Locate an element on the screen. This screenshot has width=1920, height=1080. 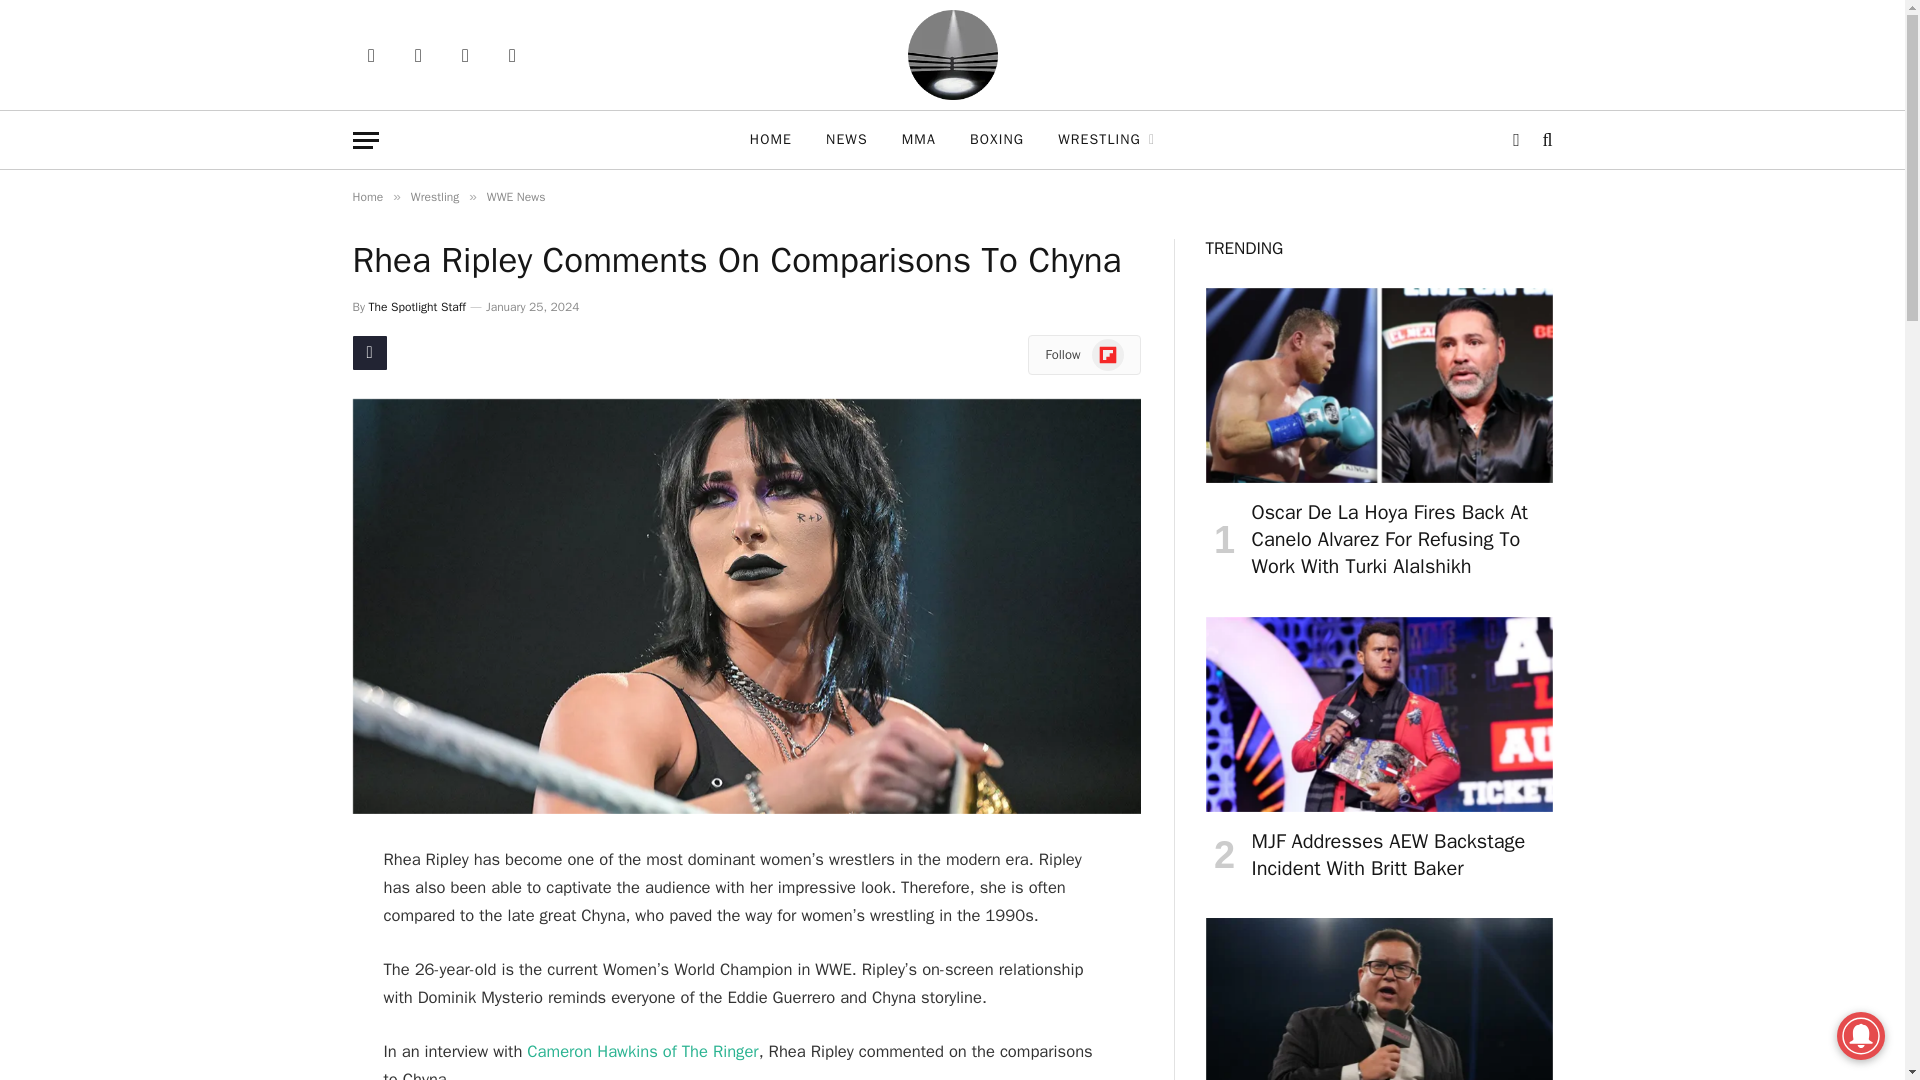
YouTube is located at coordinates (464, 54).